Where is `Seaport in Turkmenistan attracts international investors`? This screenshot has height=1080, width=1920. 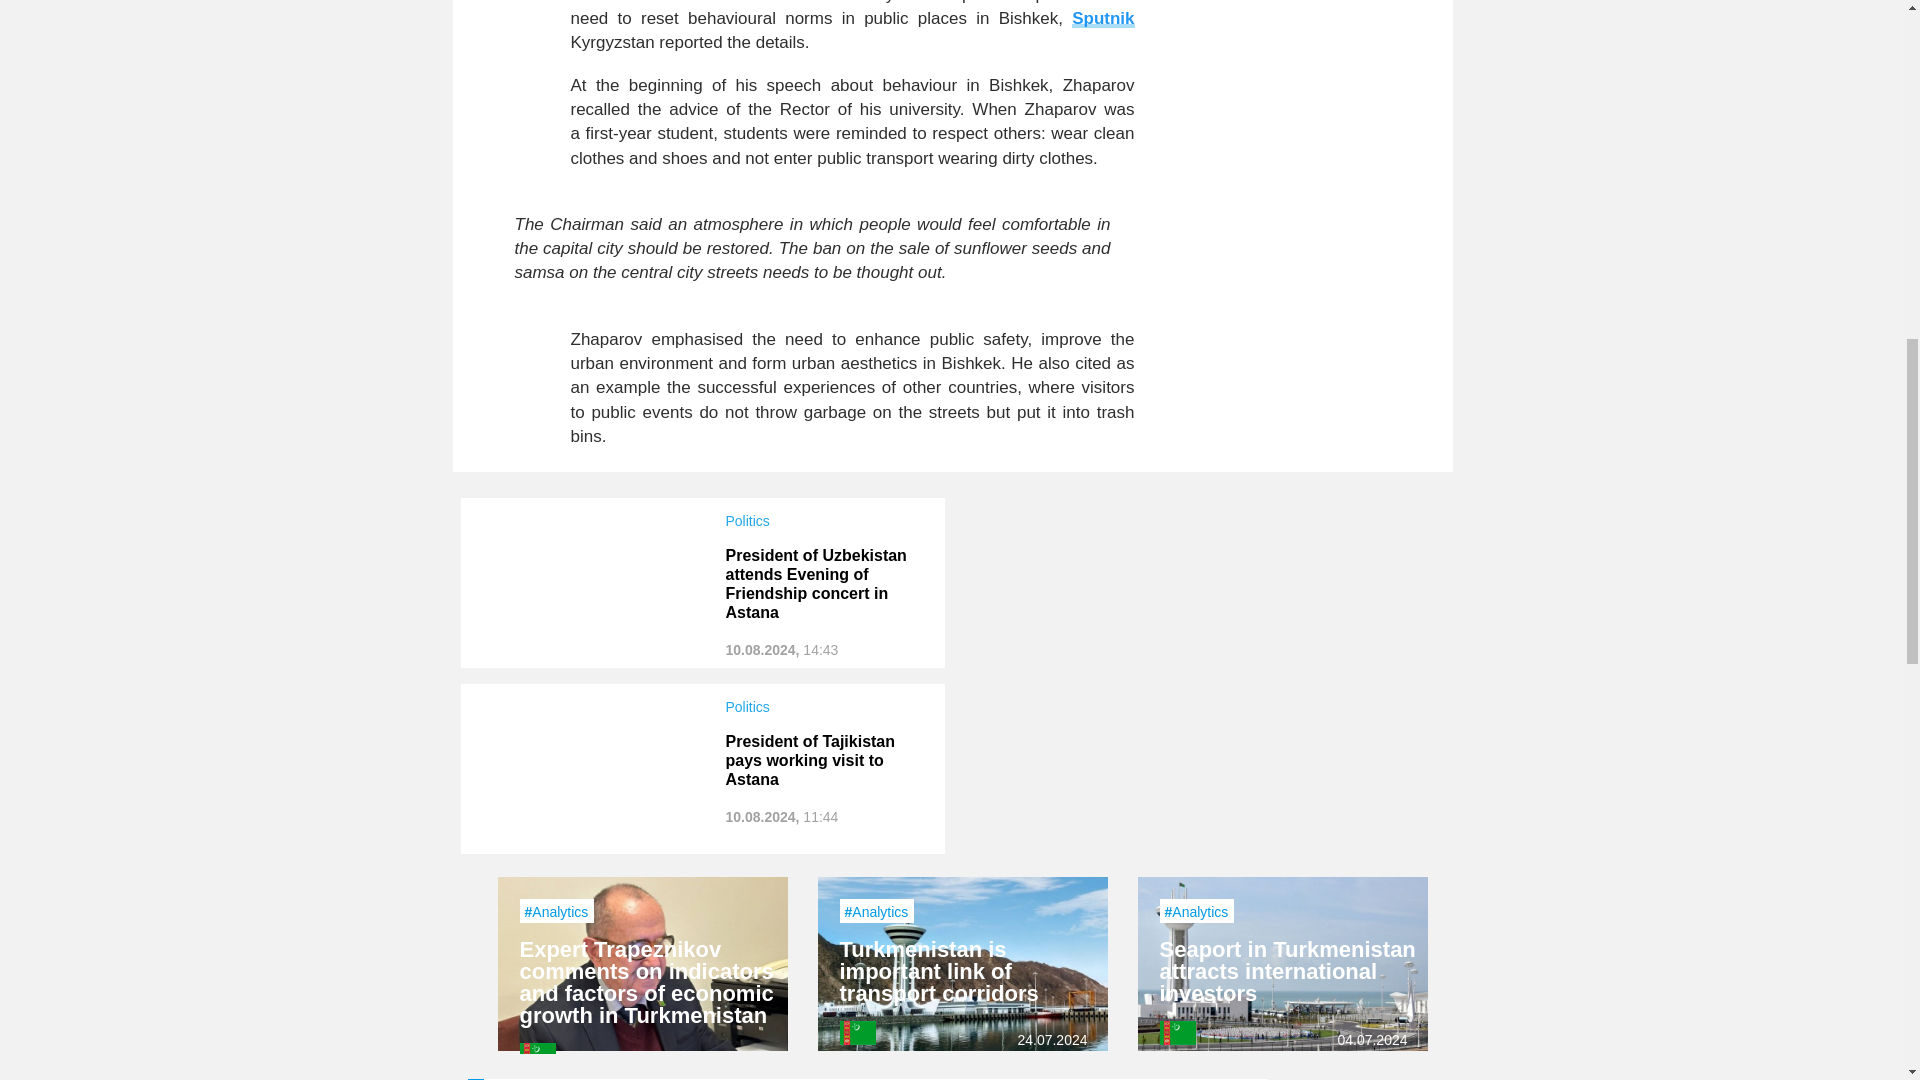
Seaport in Turkmenistan attracts international investors is located at coordinates (1288, 971).